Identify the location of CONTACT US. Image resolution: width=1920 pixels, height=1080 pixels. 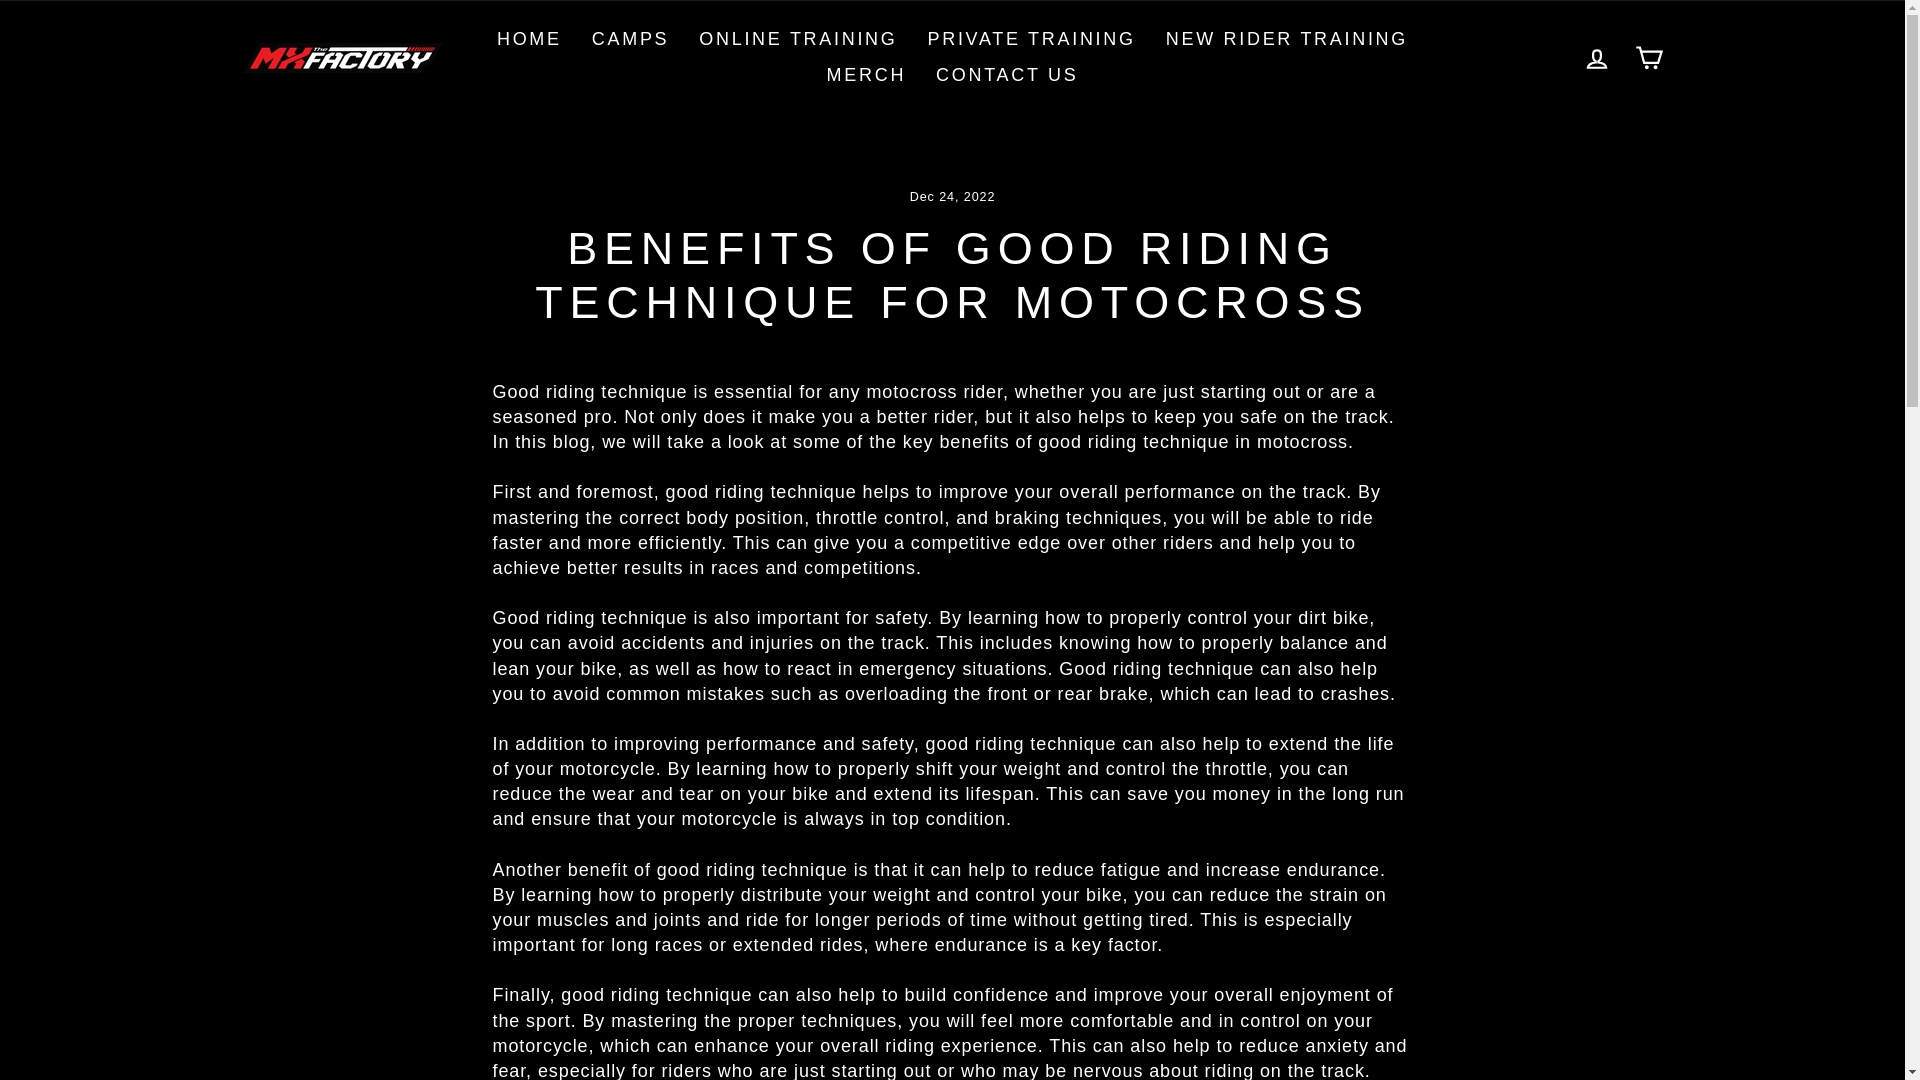
(1006, 76).